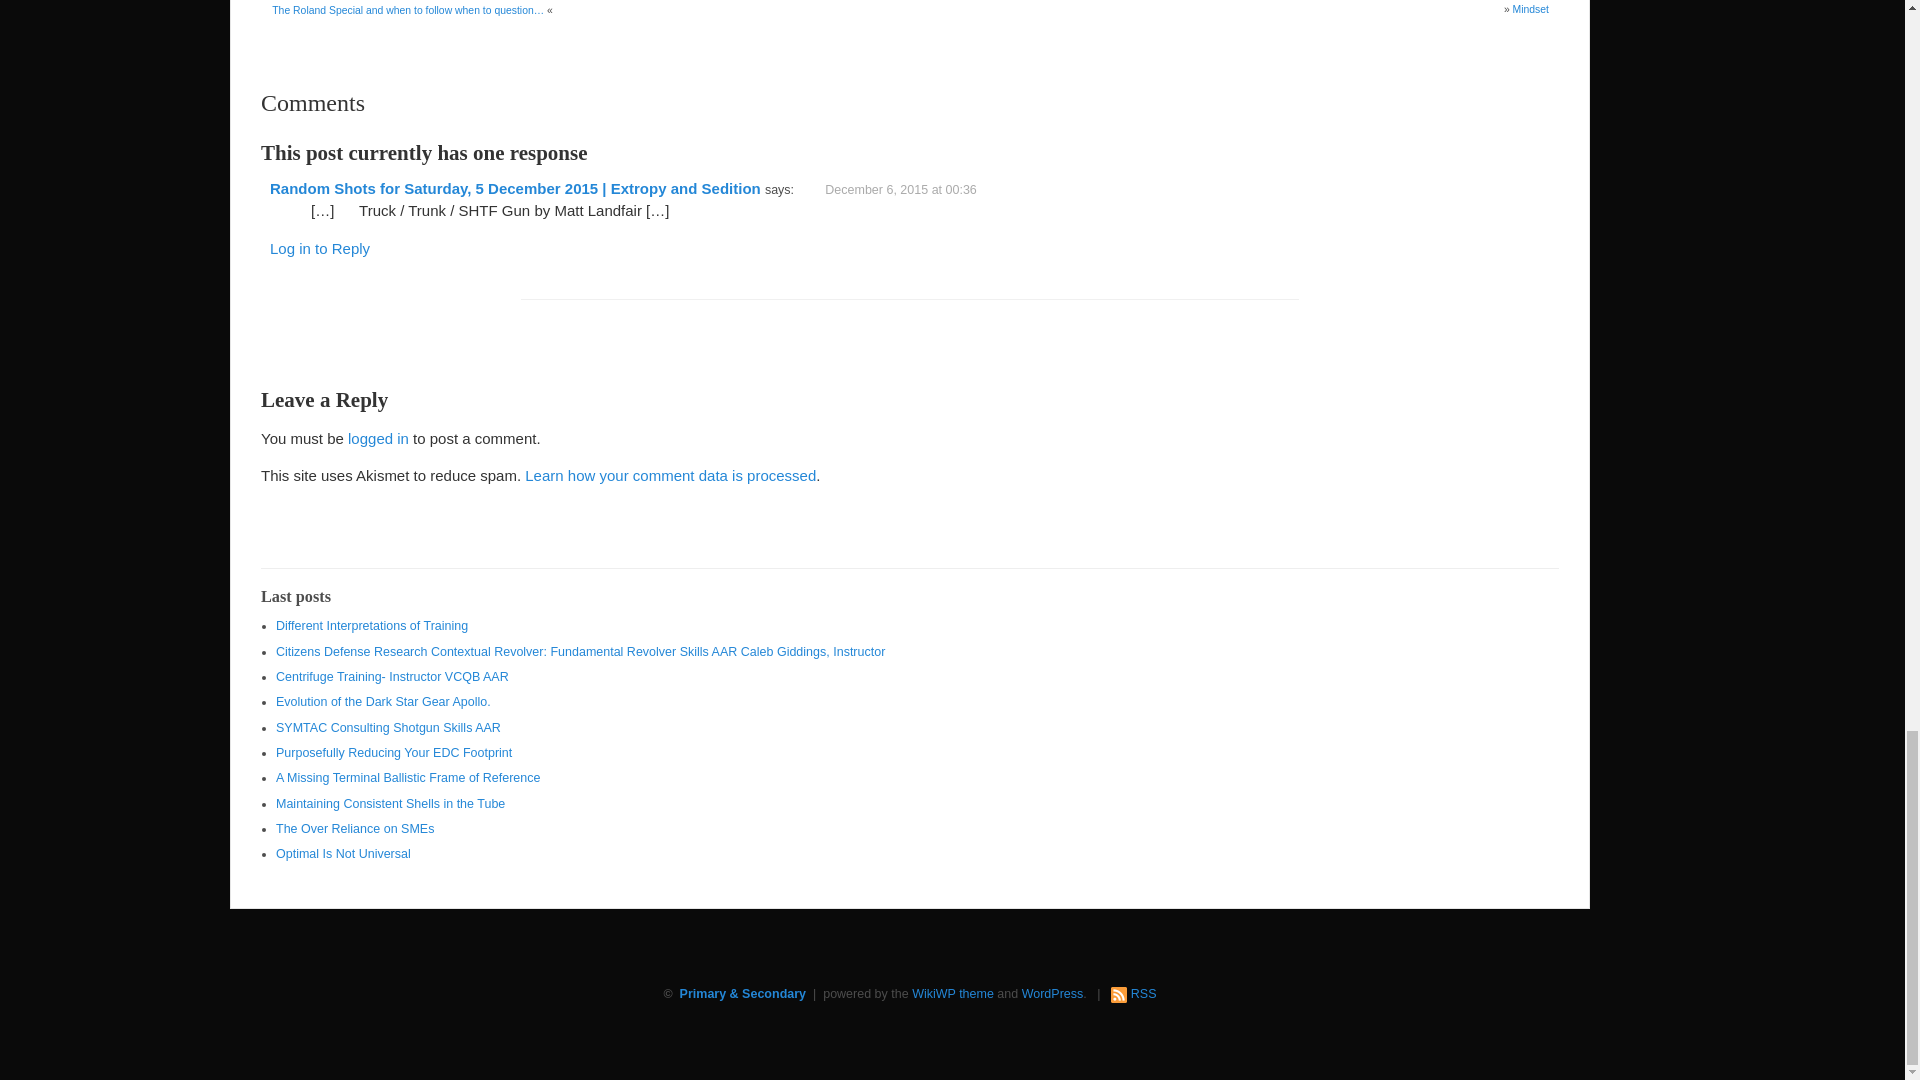 The width and height of the screenshot is (1920, 1080). Describe the element at coordinates (354, 828) in the screenshot. I see `The Over Reliance on SMEs` at that location.